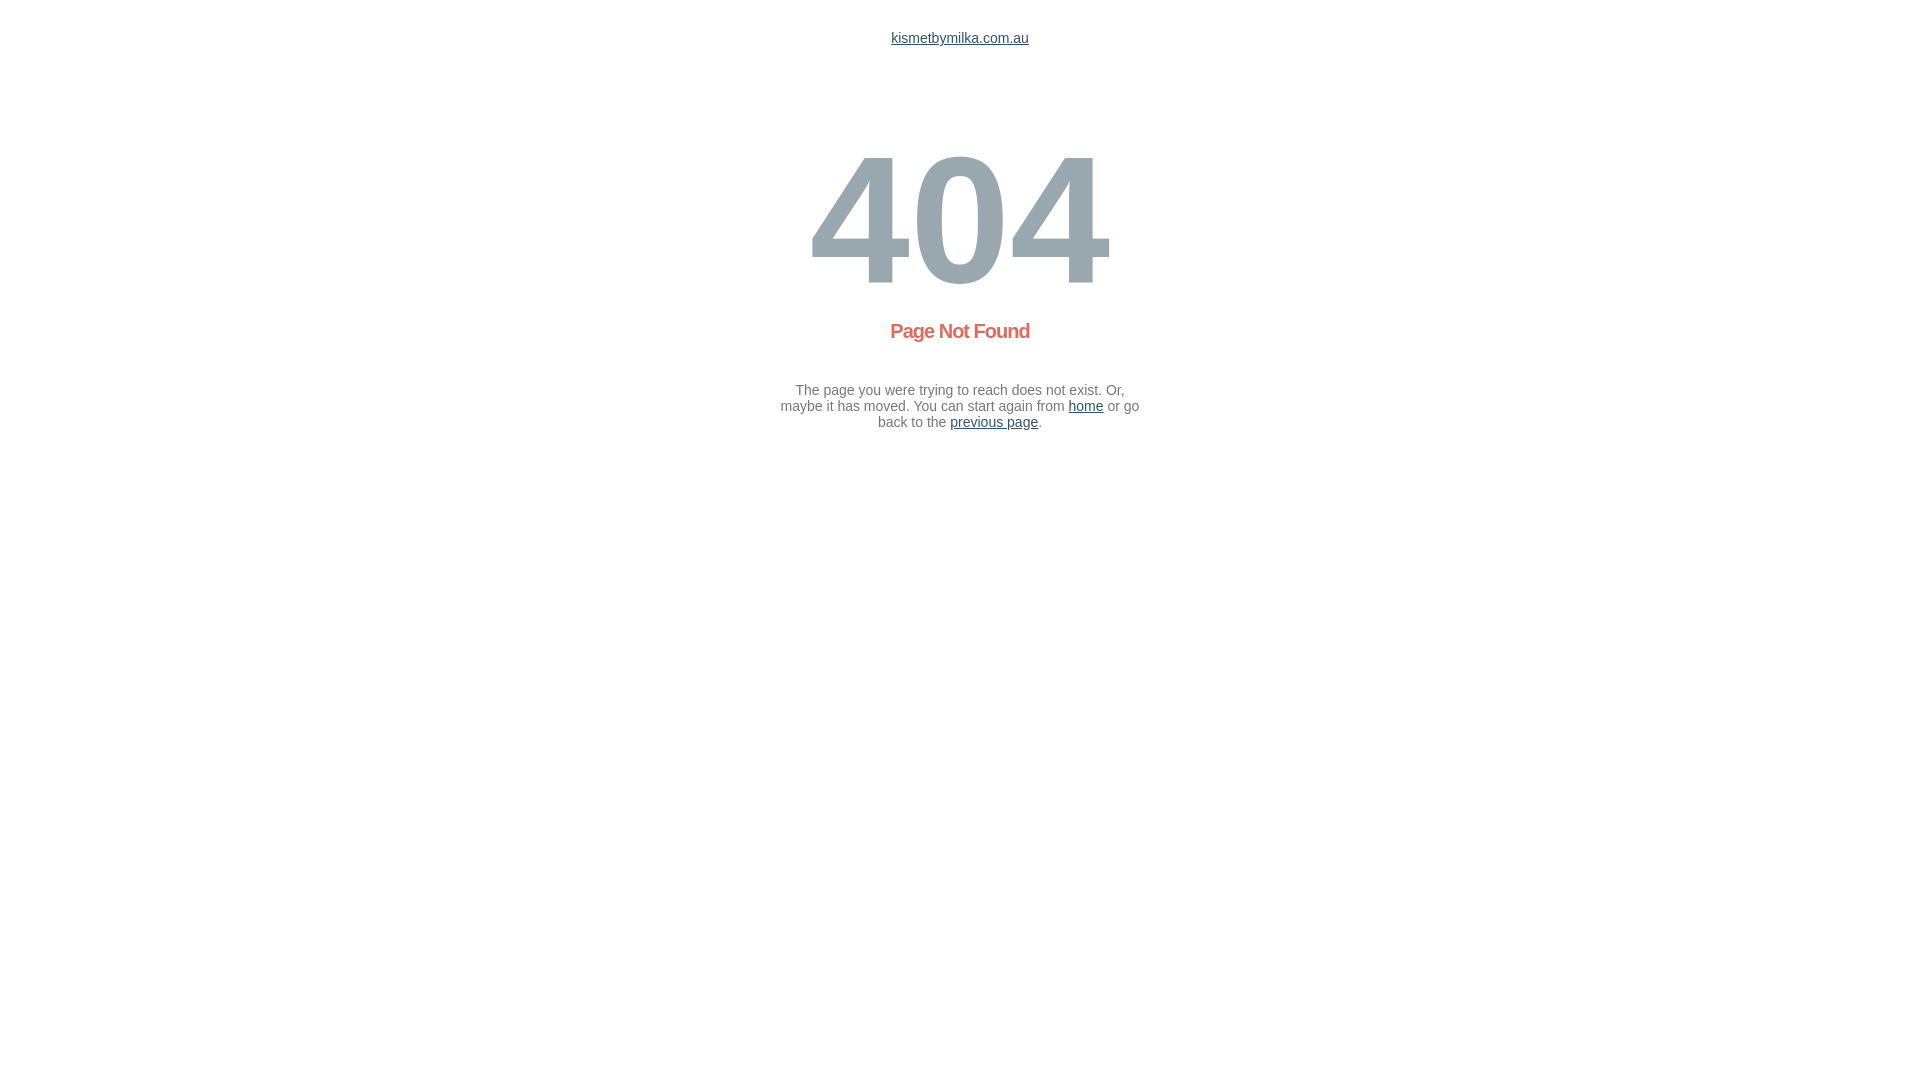 The height and width of the screenshot is (1080, 1920). Describe the element at coordinates (994, 422) in the screenshot. I see `previous page` at that location.